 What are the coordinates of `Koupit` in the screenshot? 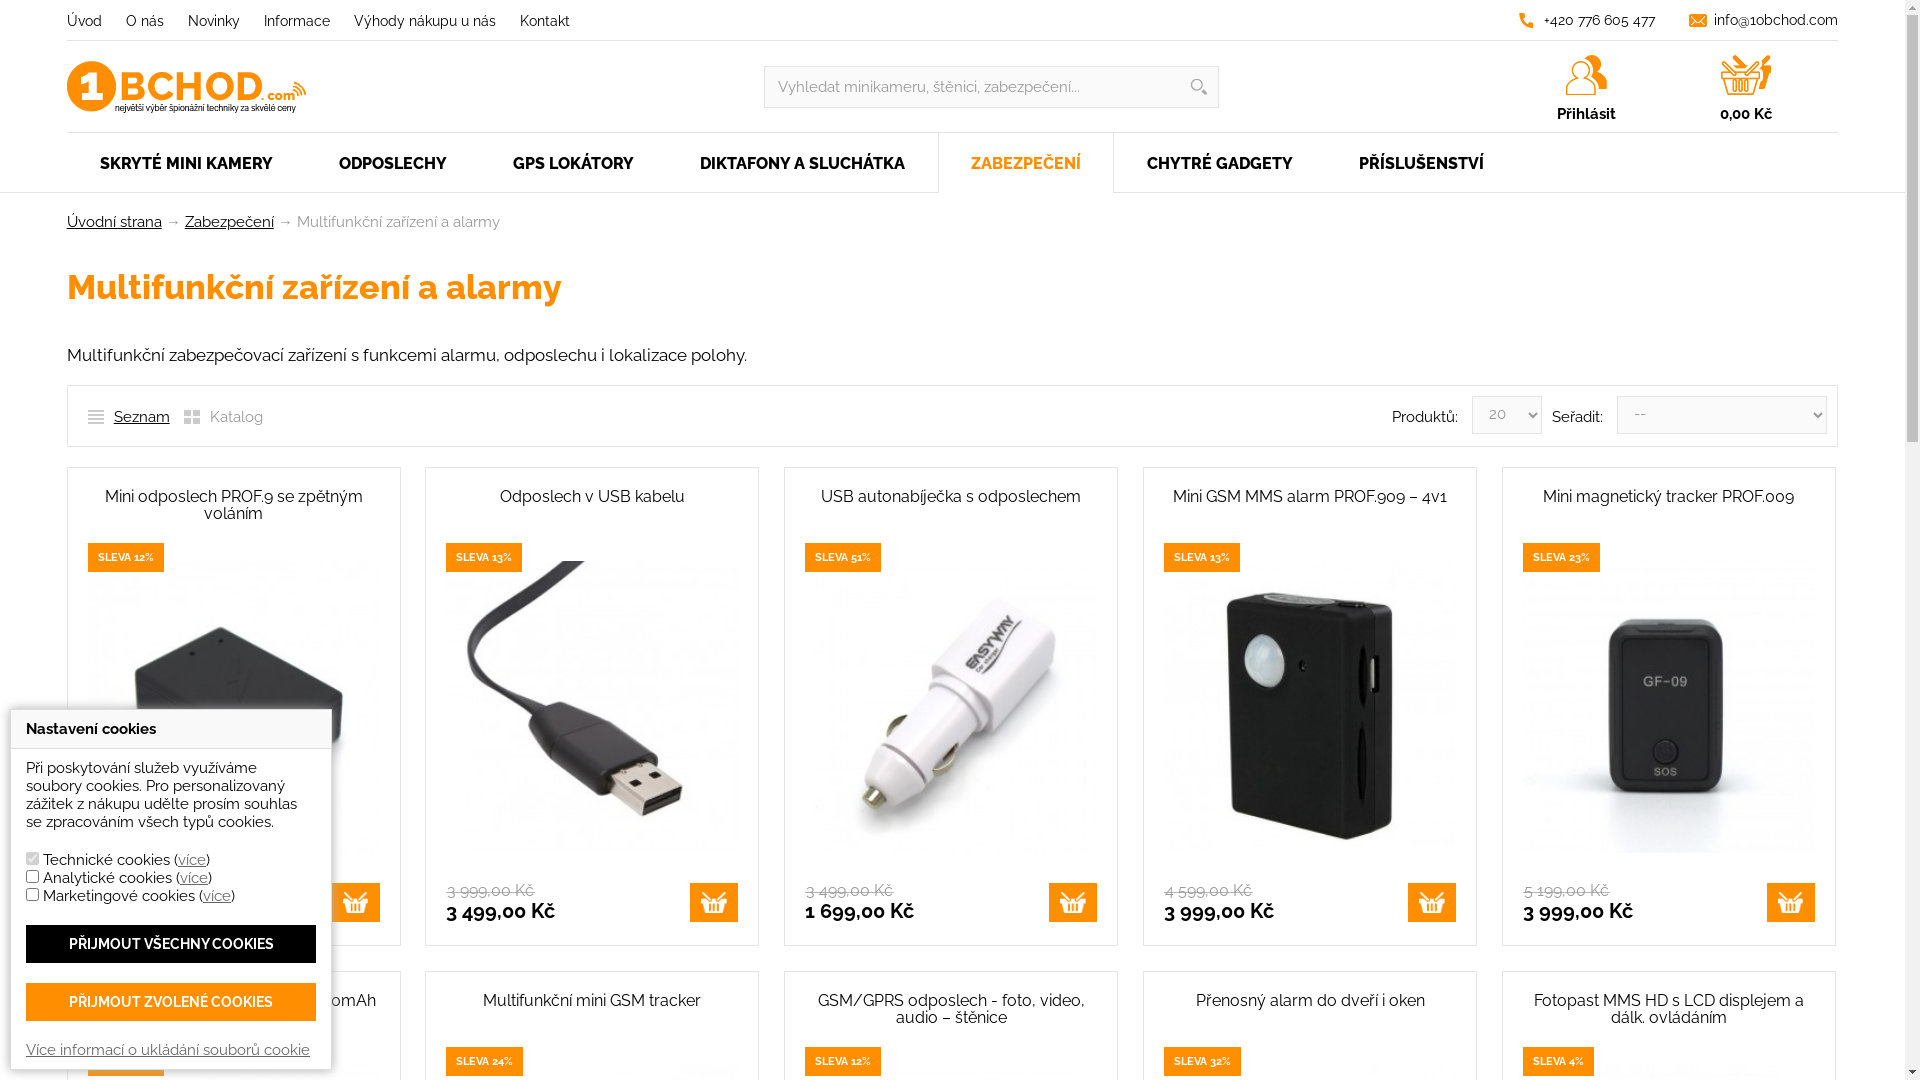 It's located at (1432, 902).